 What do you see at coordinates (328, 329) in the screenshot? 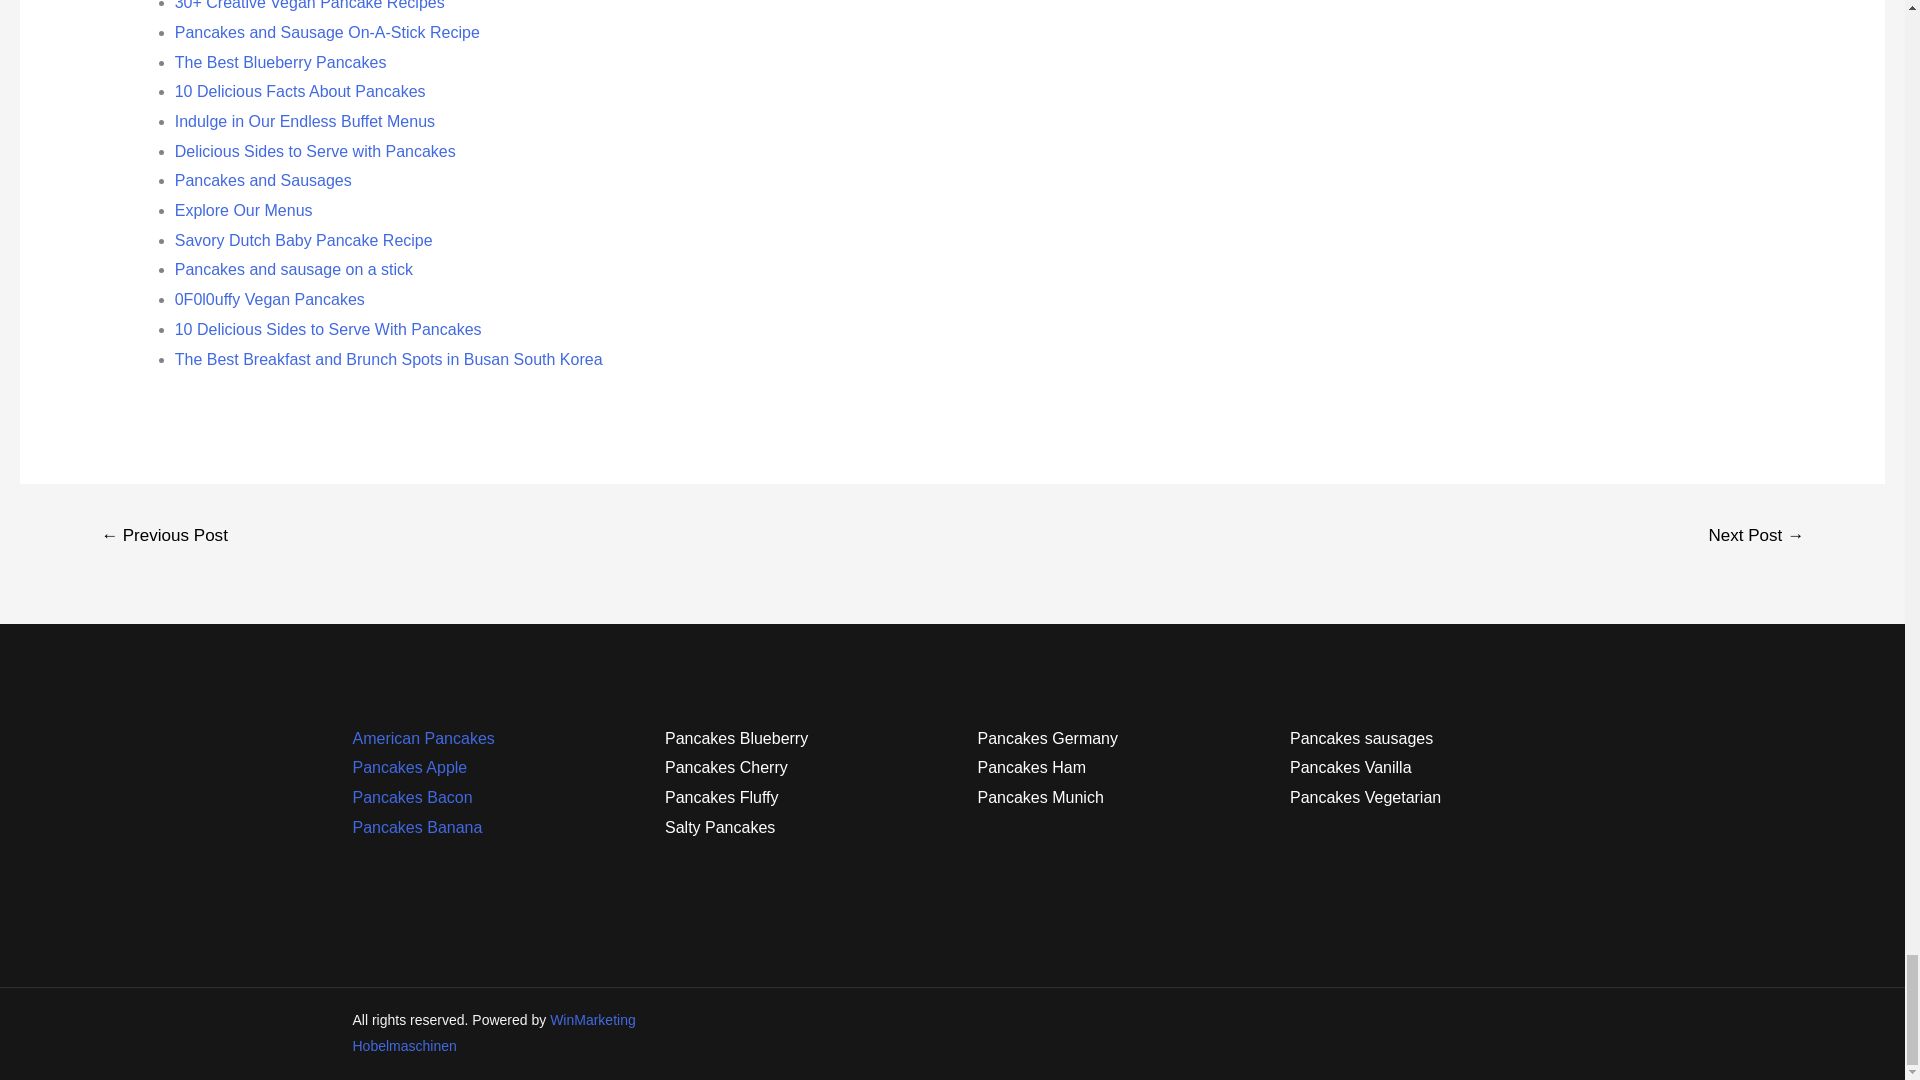
I see `10 Delicious Sides to Serve With Pancakes` at bounding box center [328, 329].